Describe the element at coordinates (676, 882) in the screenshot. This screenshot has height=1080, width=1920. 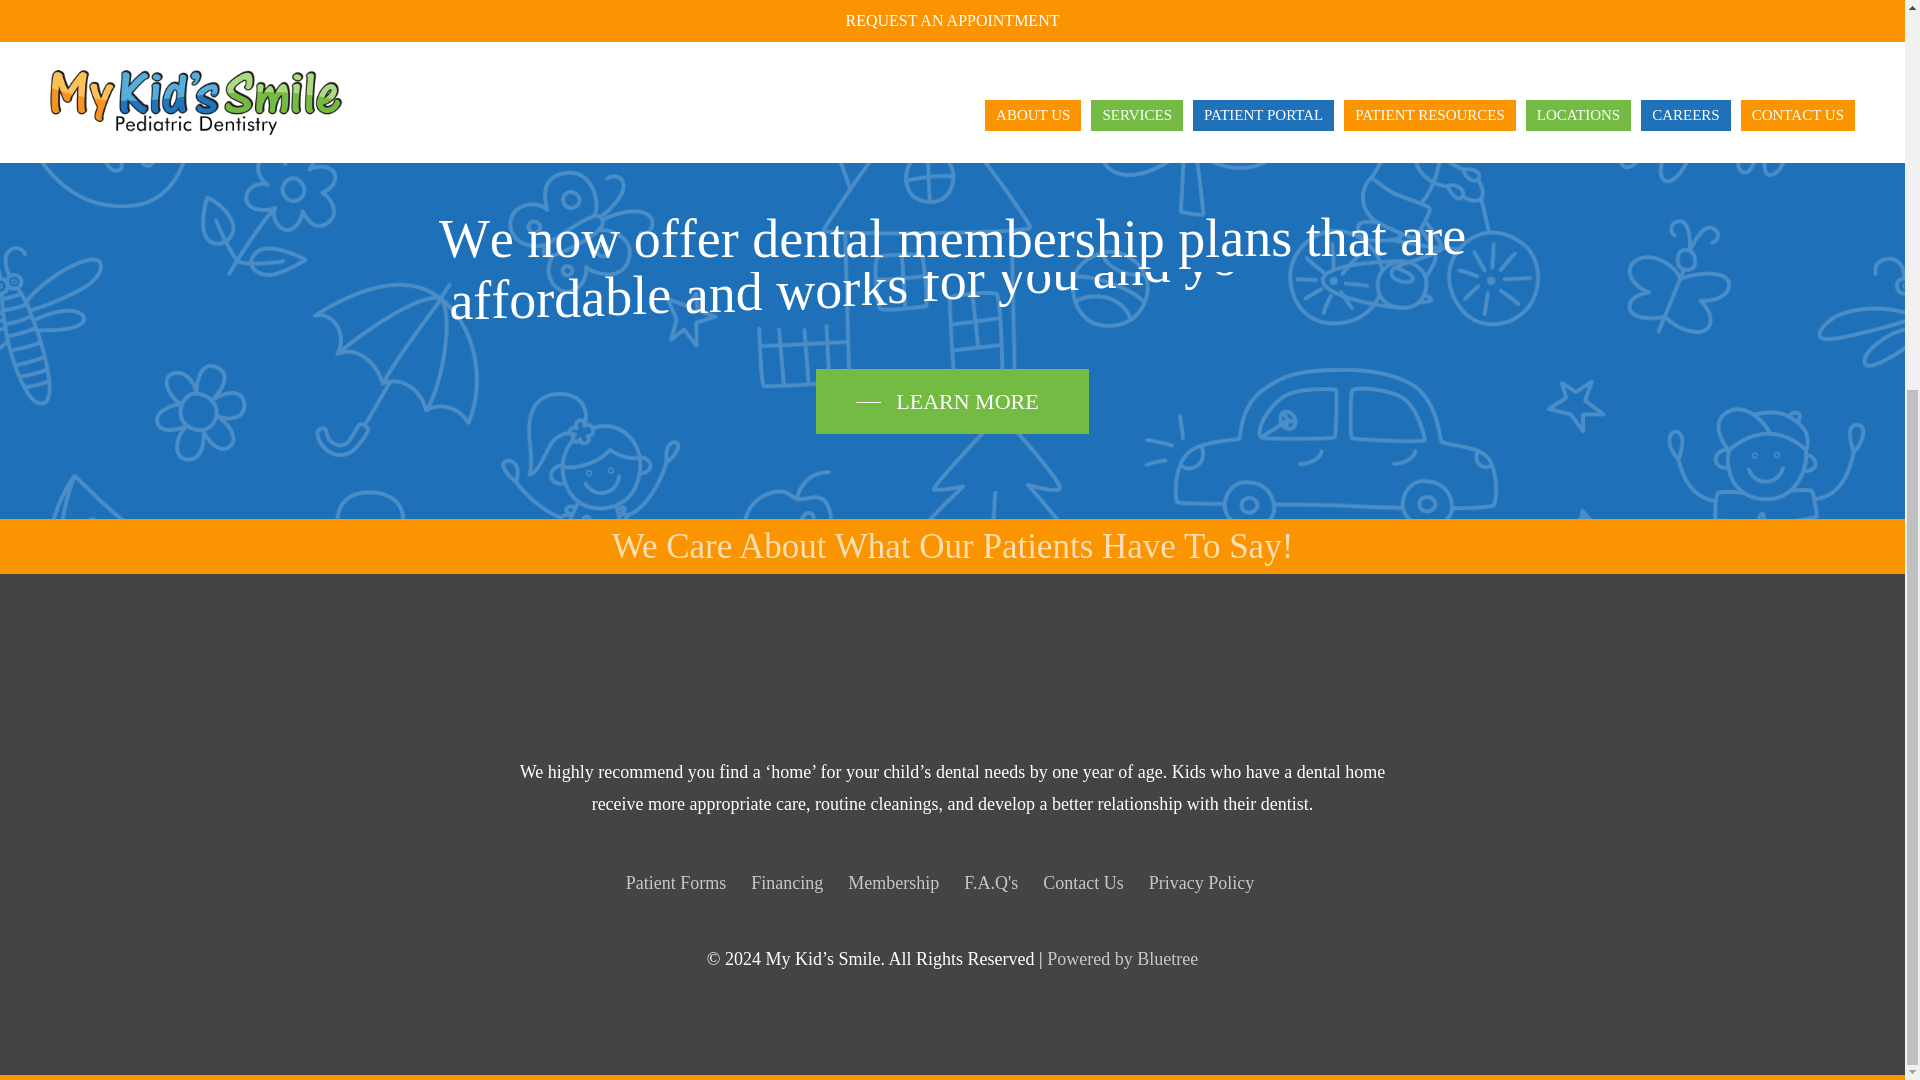
I see `Patient Forms` at that location.